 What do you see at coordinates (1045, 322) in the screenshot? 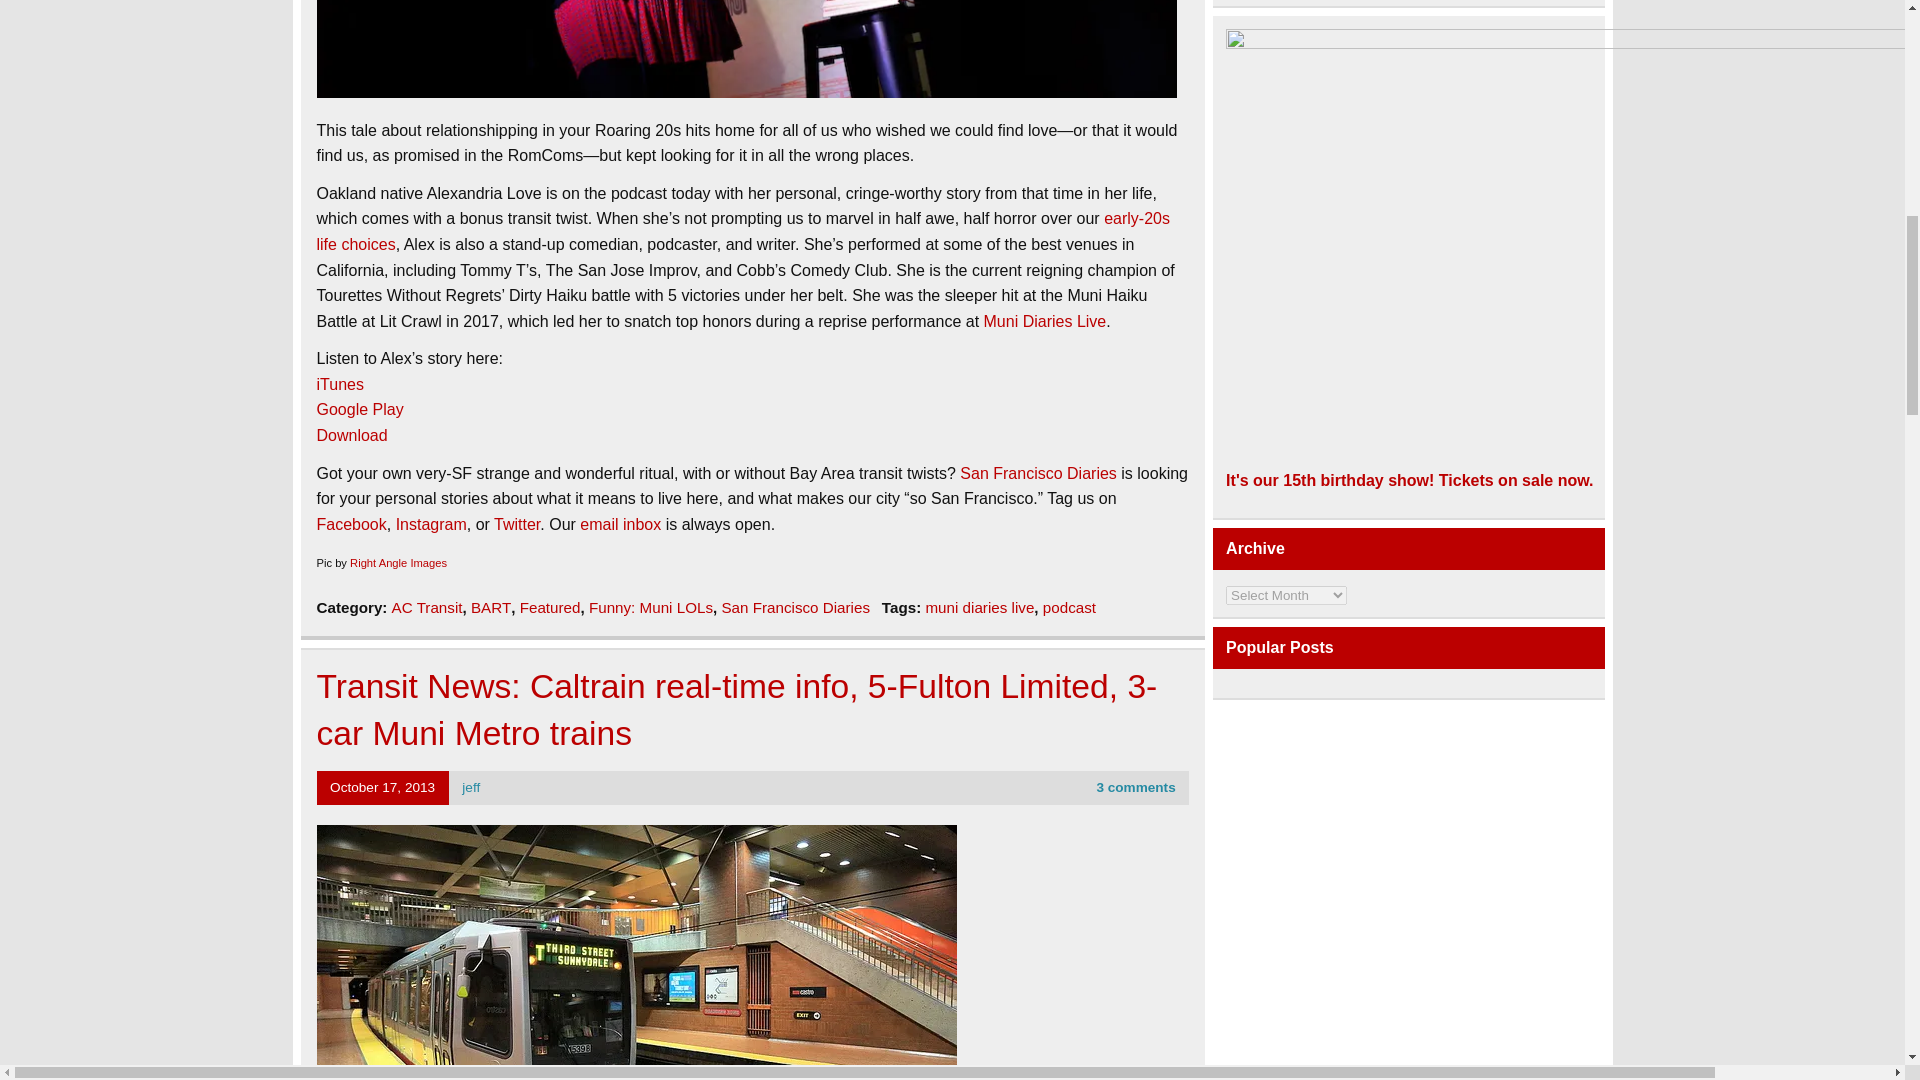
I see `Muni Diaries Live` at bounding box center [1045, 322].